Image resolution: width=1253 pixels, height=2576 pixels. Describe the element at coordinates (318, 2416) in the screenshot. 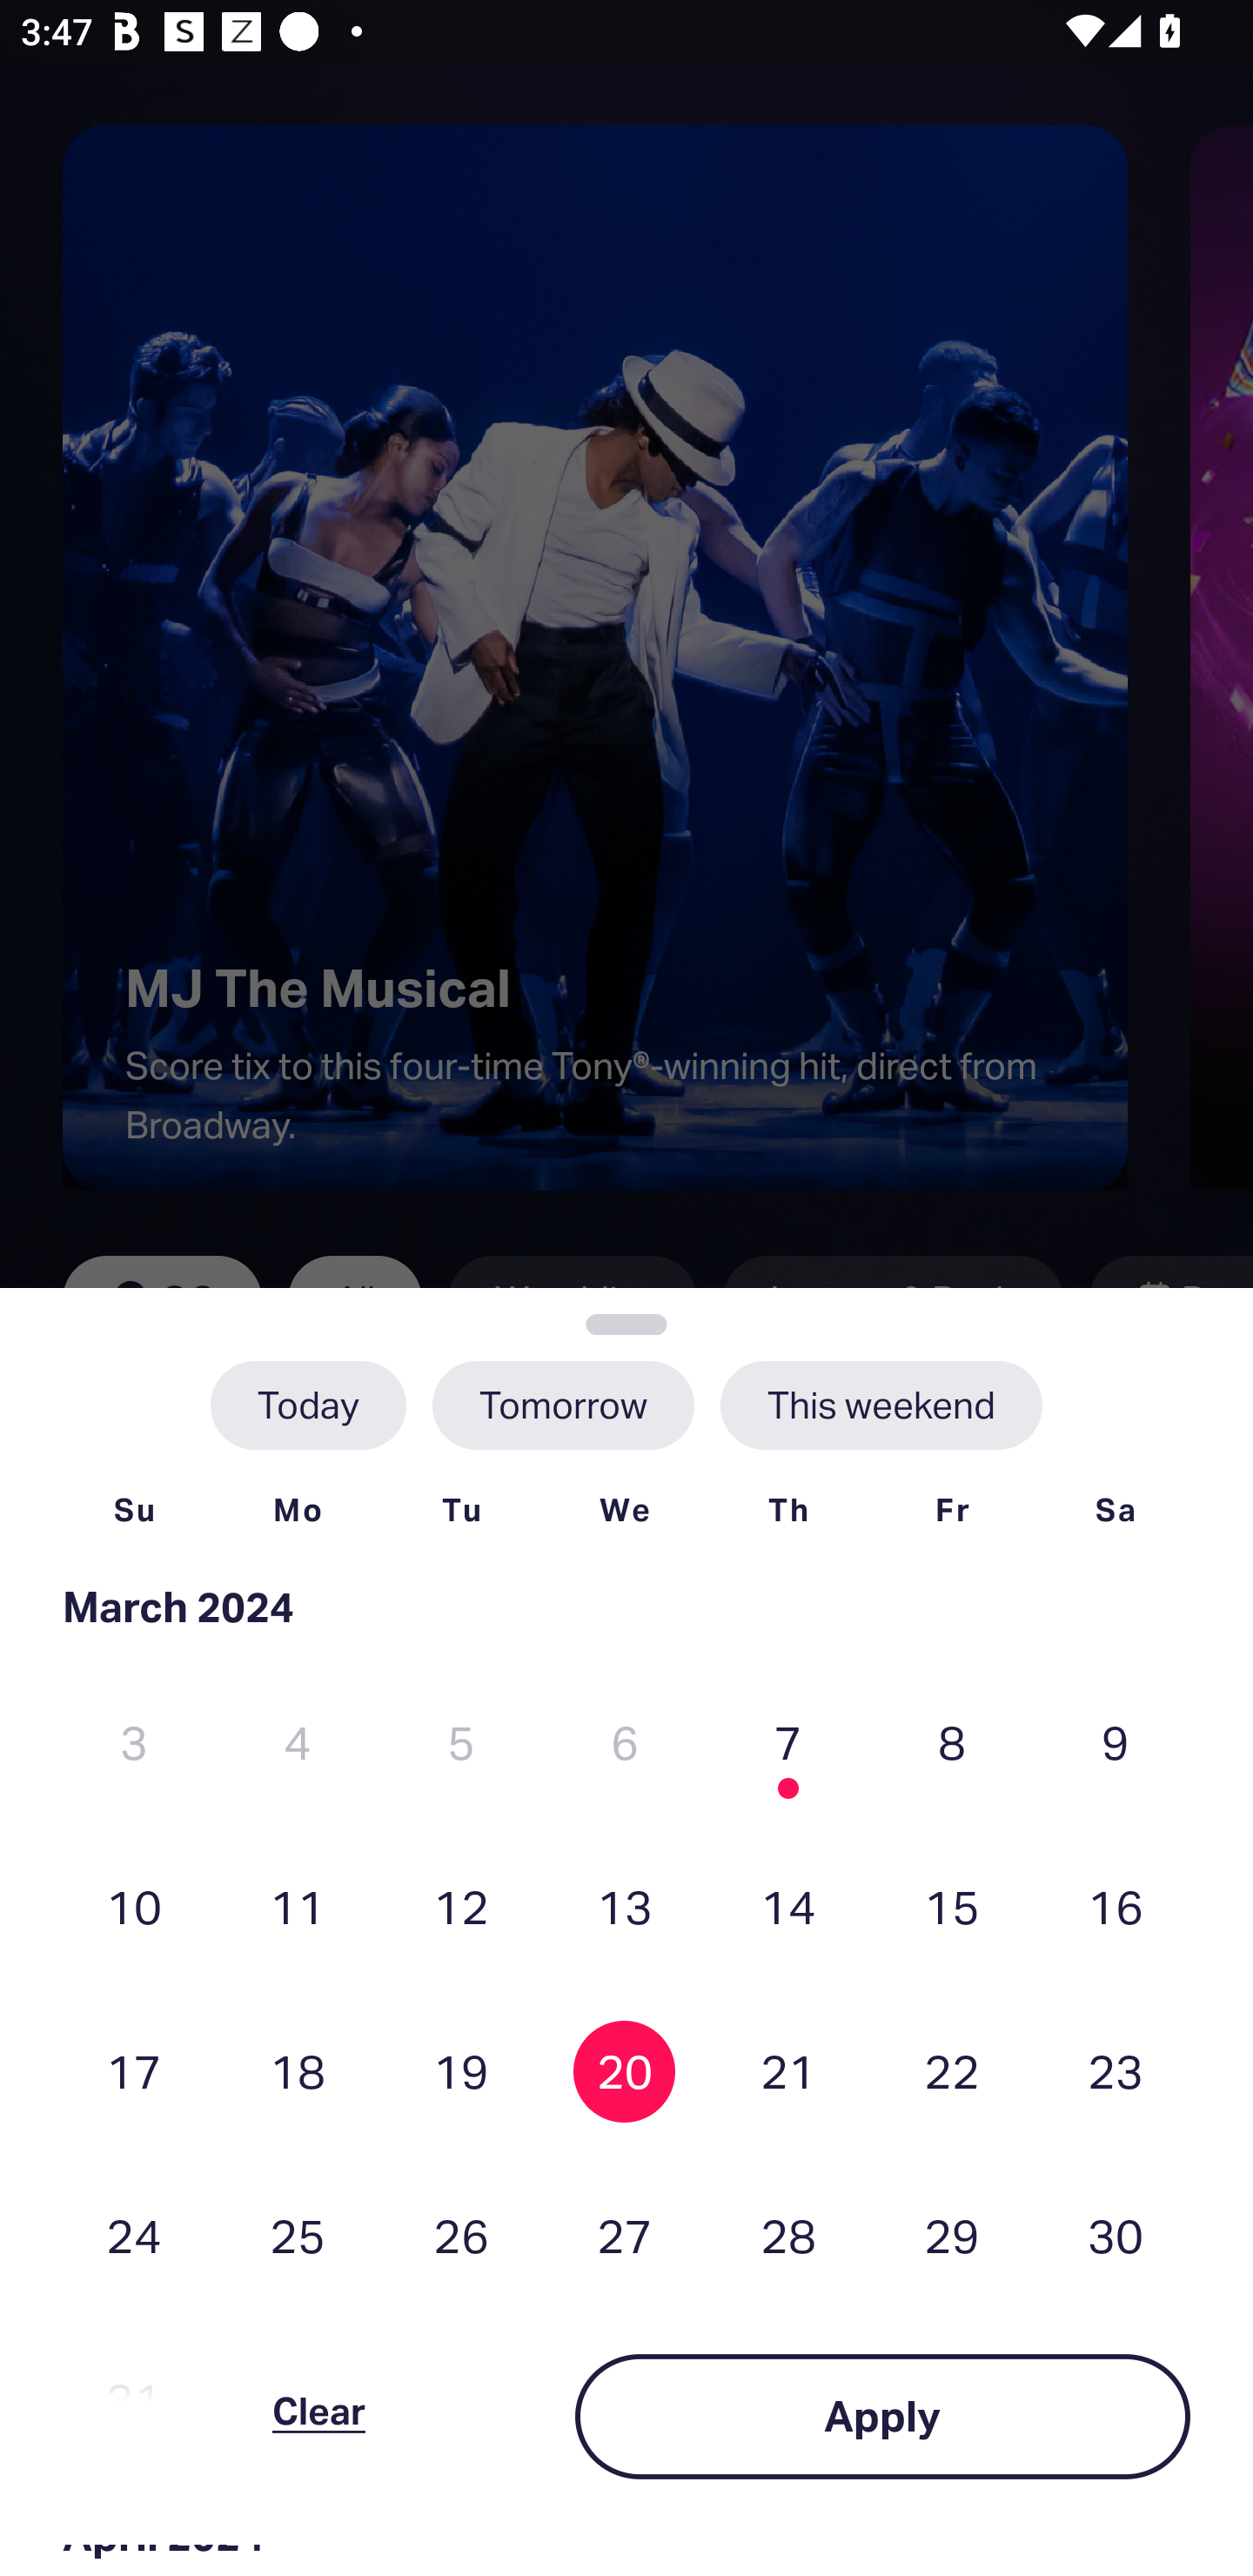

I see `Clear` at that location.